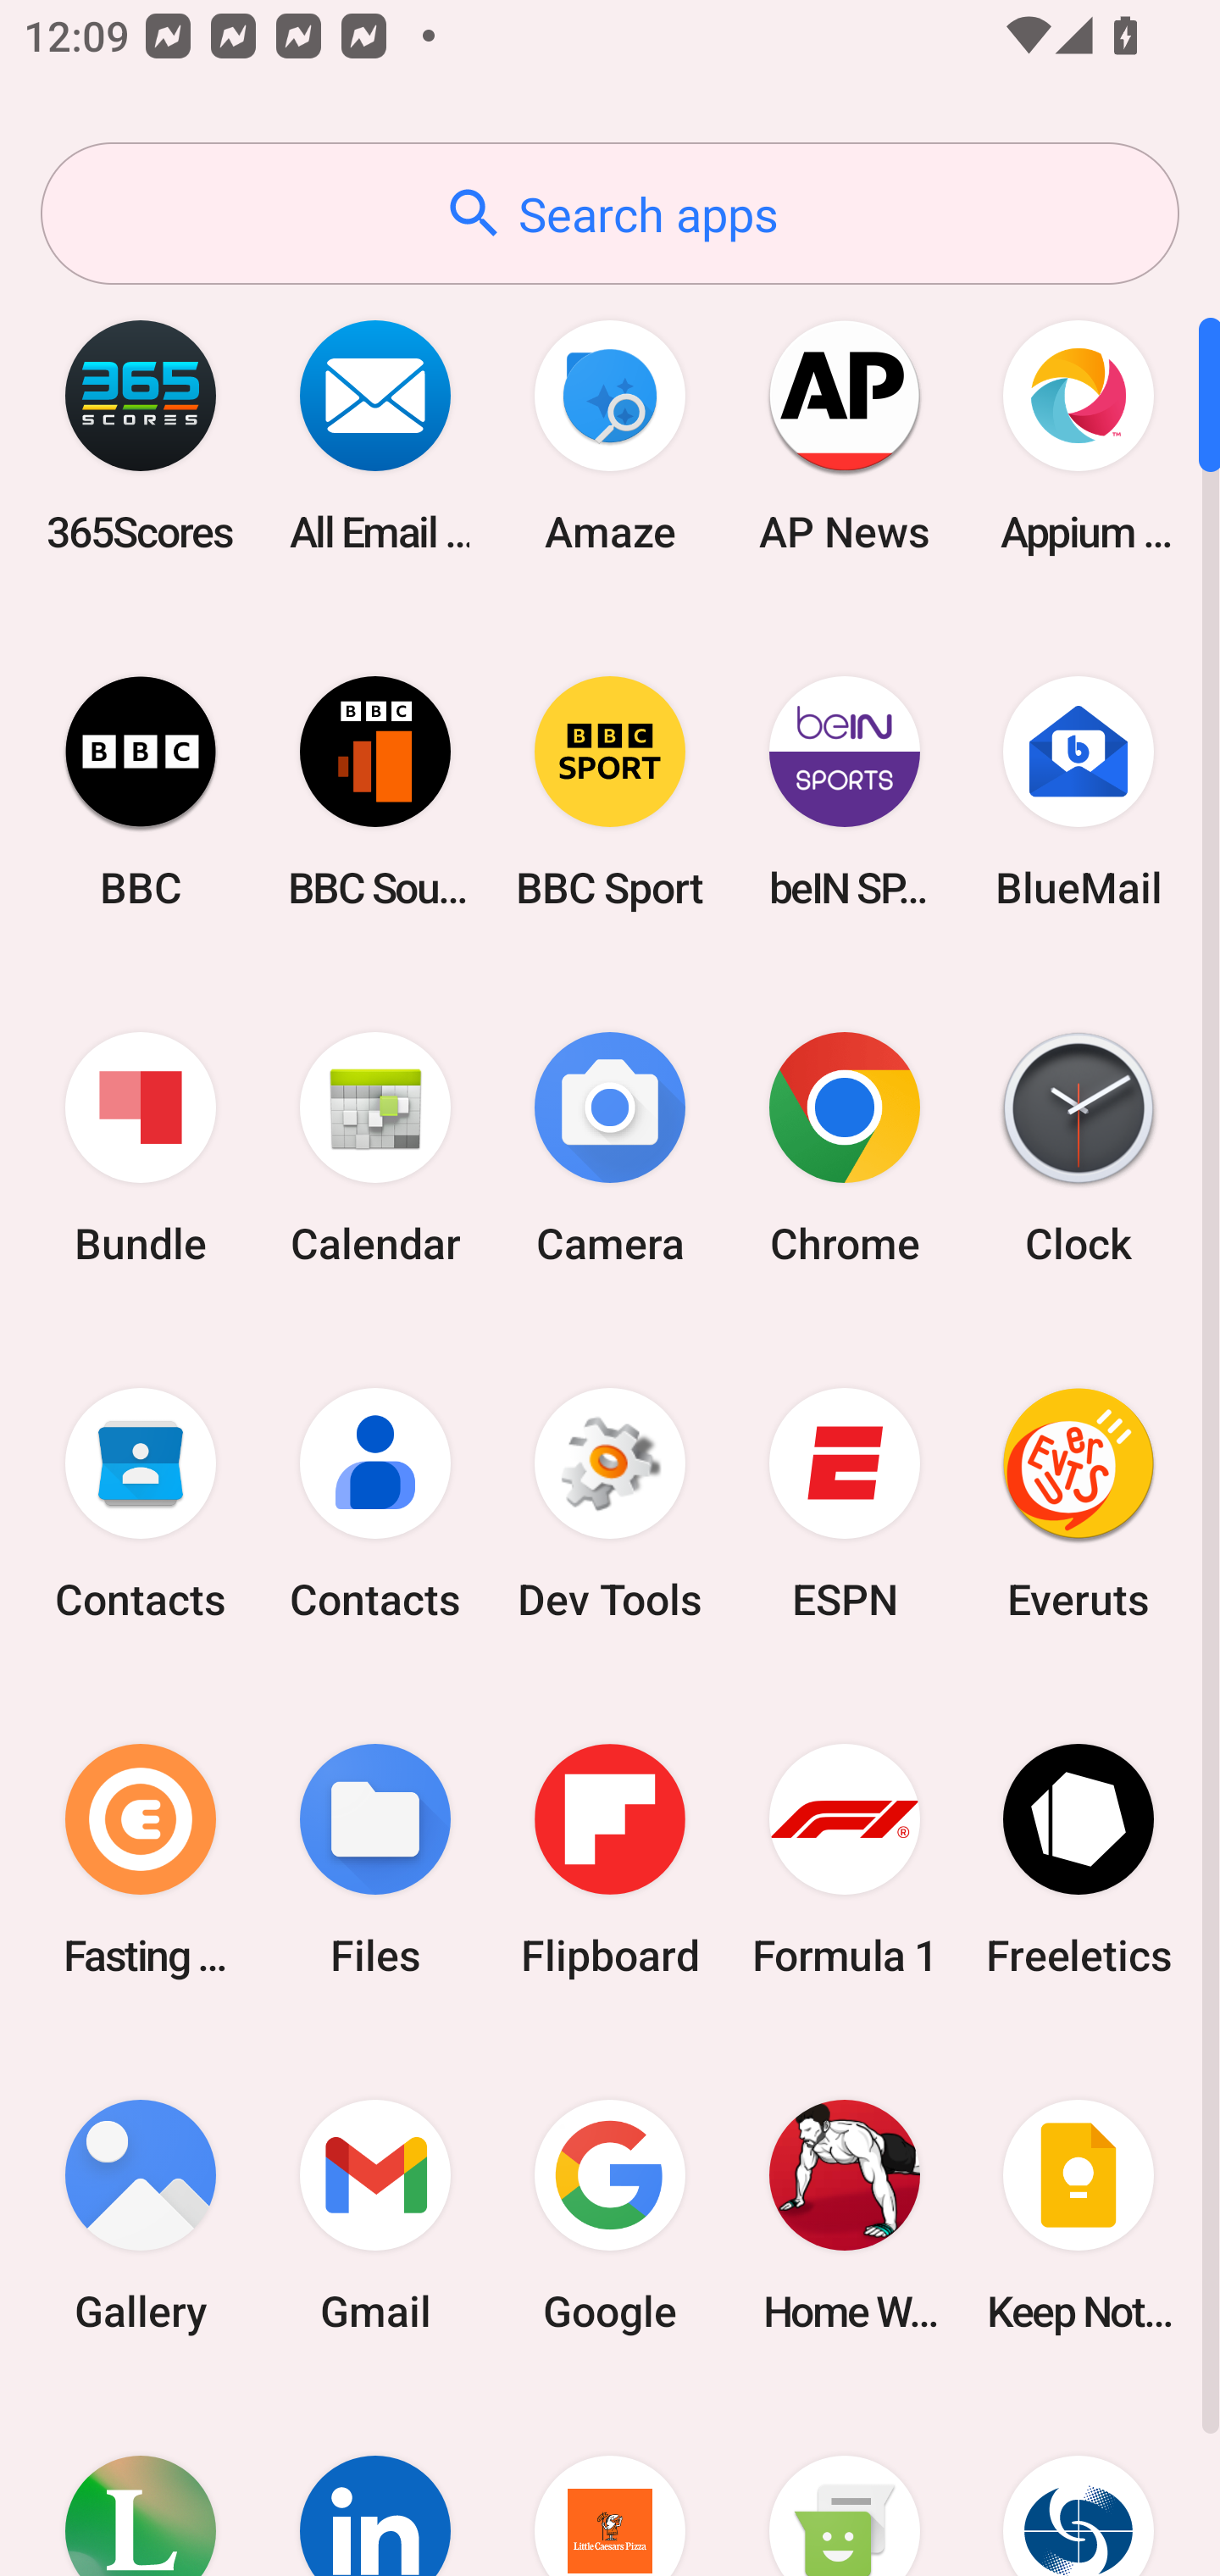  Describe the element at coordinates (844, 1859) in the screenshot. I see `Formula 1` at that location.